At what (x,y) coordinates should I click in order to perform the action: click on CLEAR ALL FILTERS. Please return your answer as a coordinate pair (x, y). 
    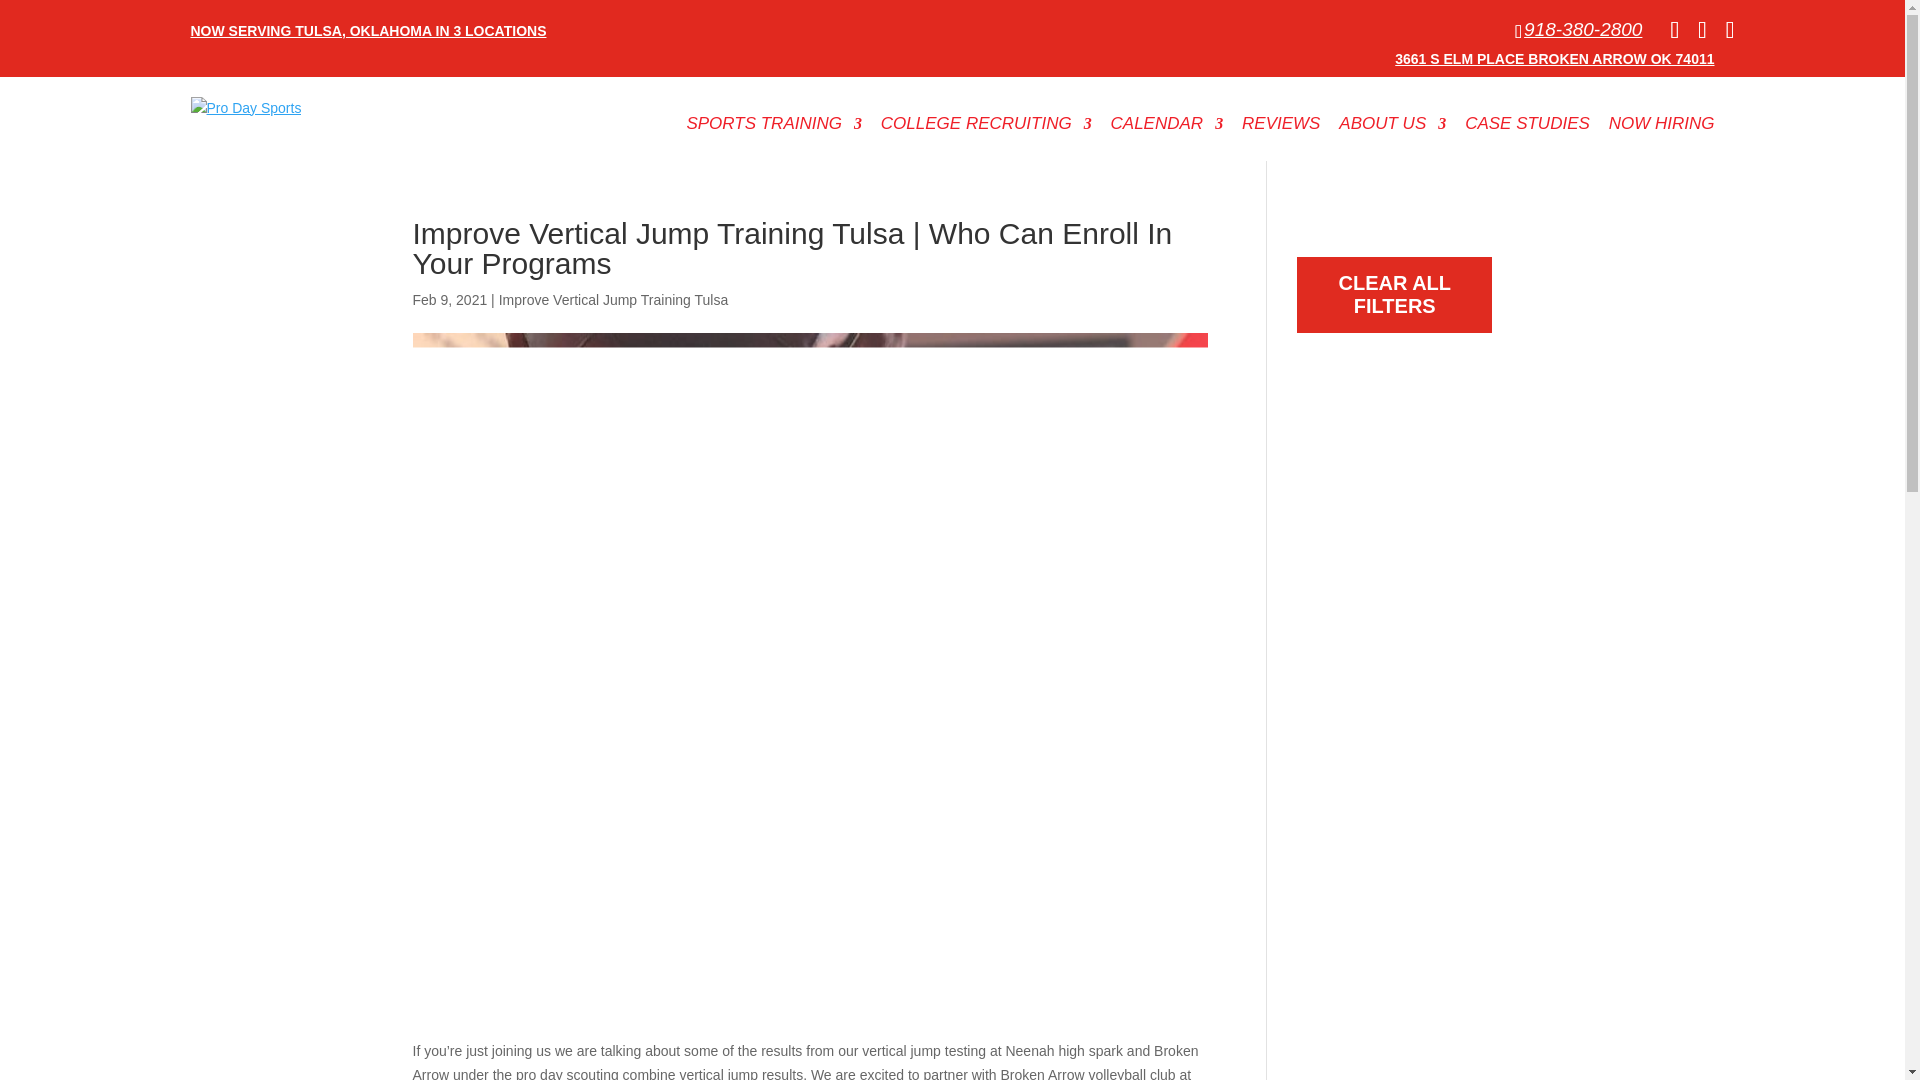
    Looking at the image, I should click on (1394, 294).